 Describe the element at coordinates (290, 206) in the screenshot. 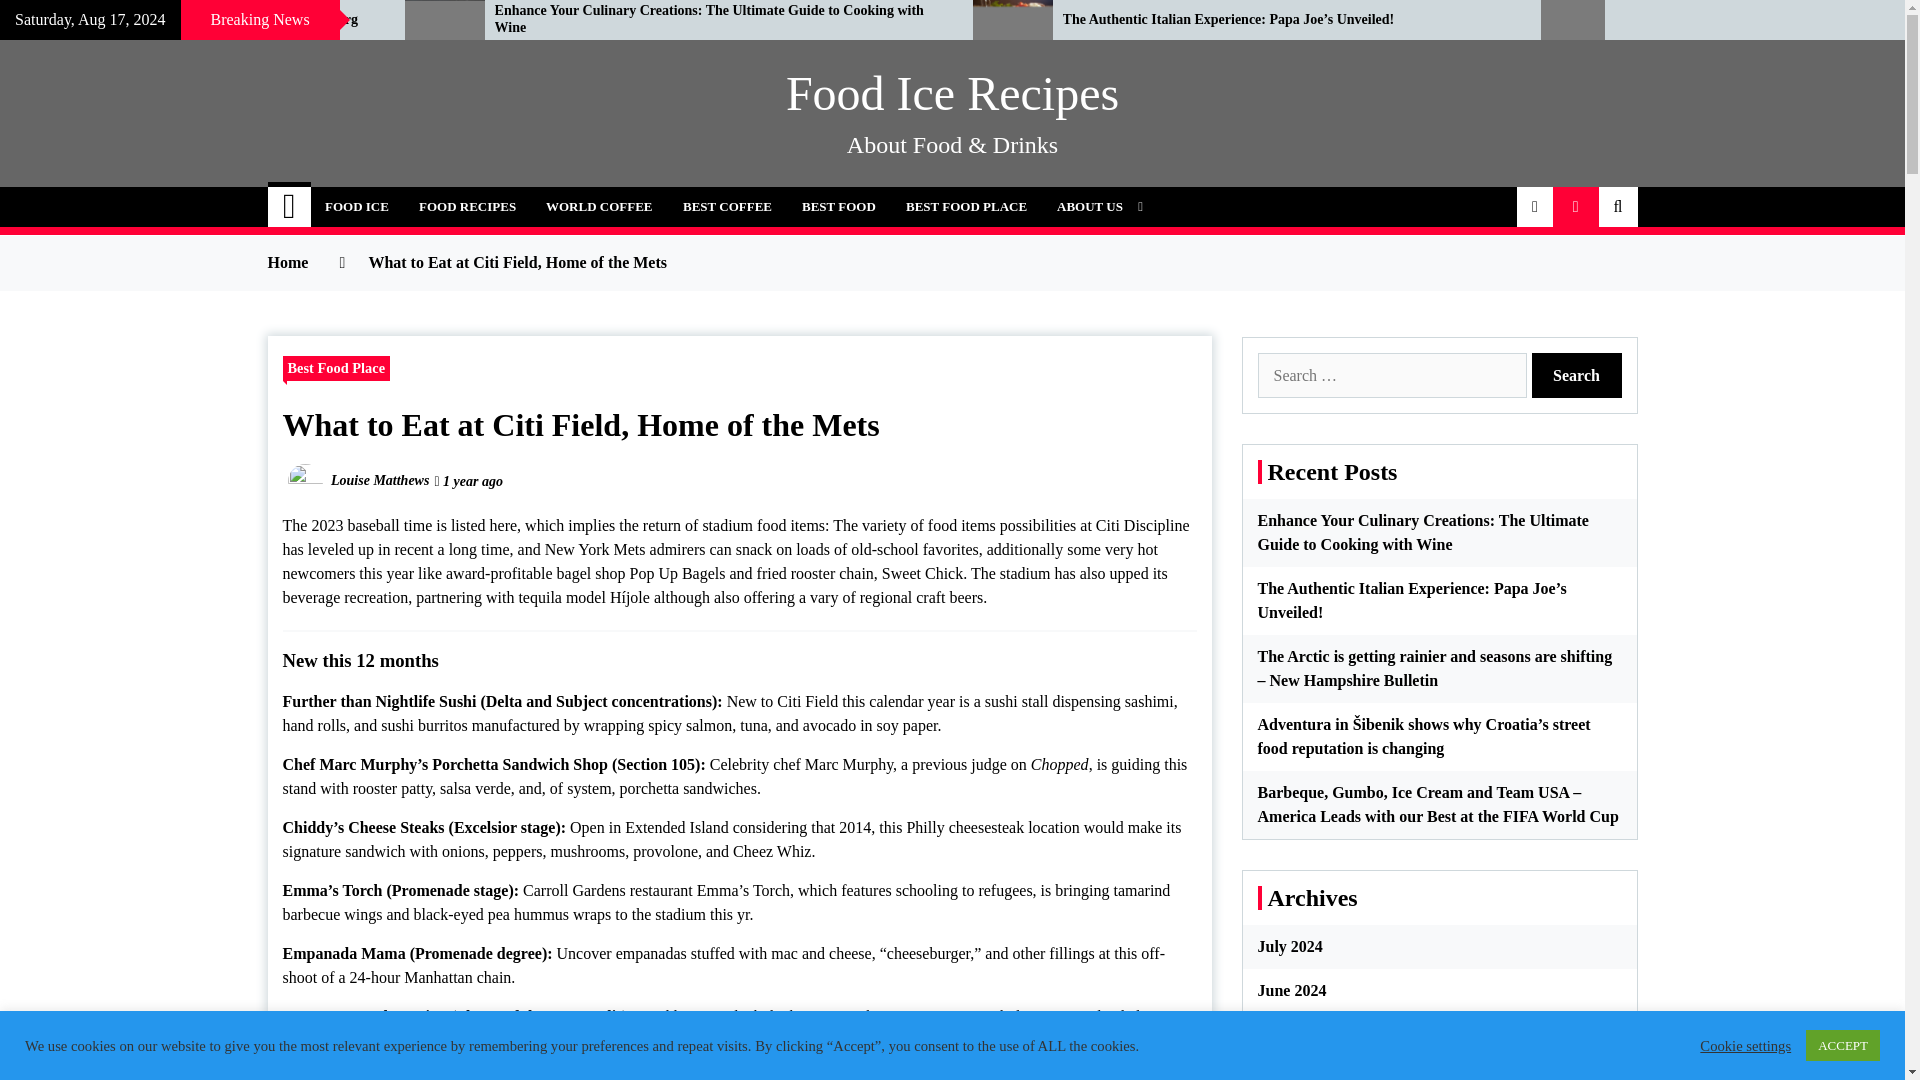

I see `Home` at that location.